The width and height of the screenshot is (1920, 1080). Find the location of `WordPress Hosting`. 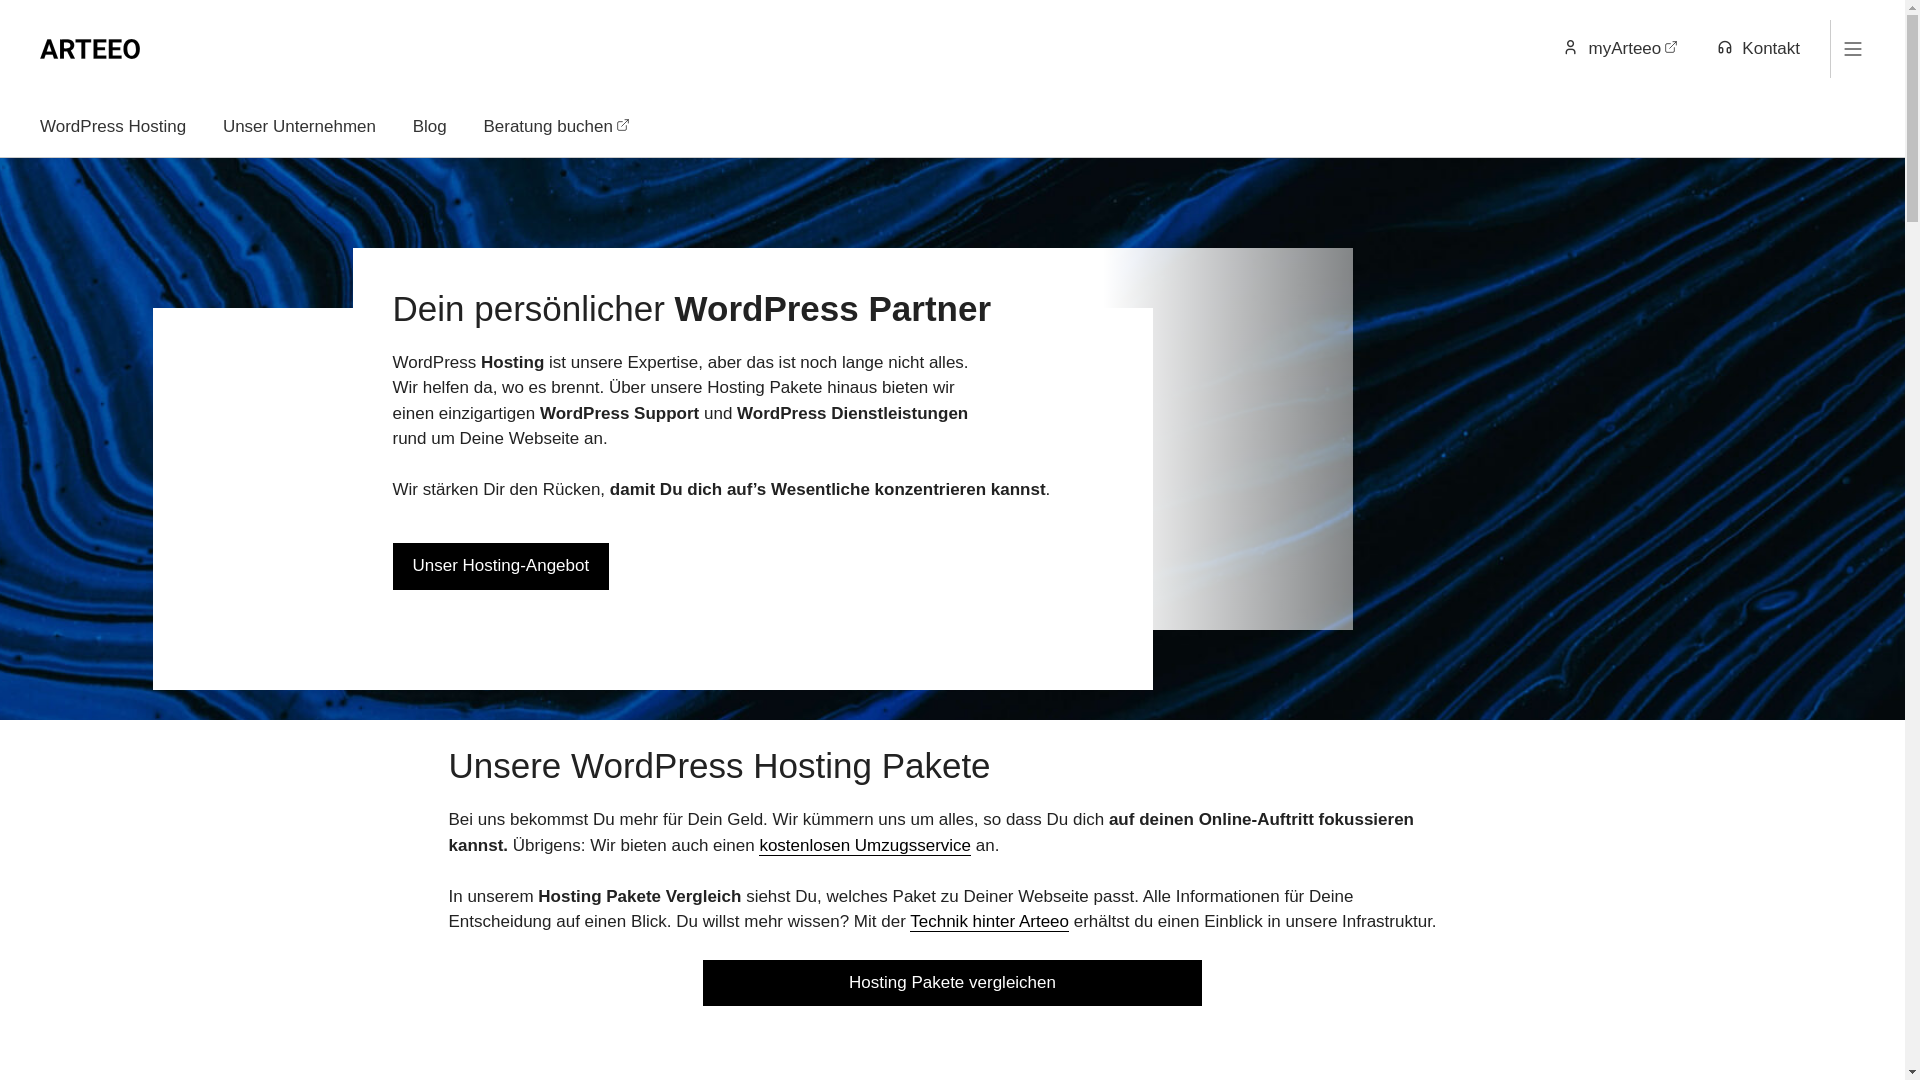

WordPress Hosting is located at coordinates (121, 126).